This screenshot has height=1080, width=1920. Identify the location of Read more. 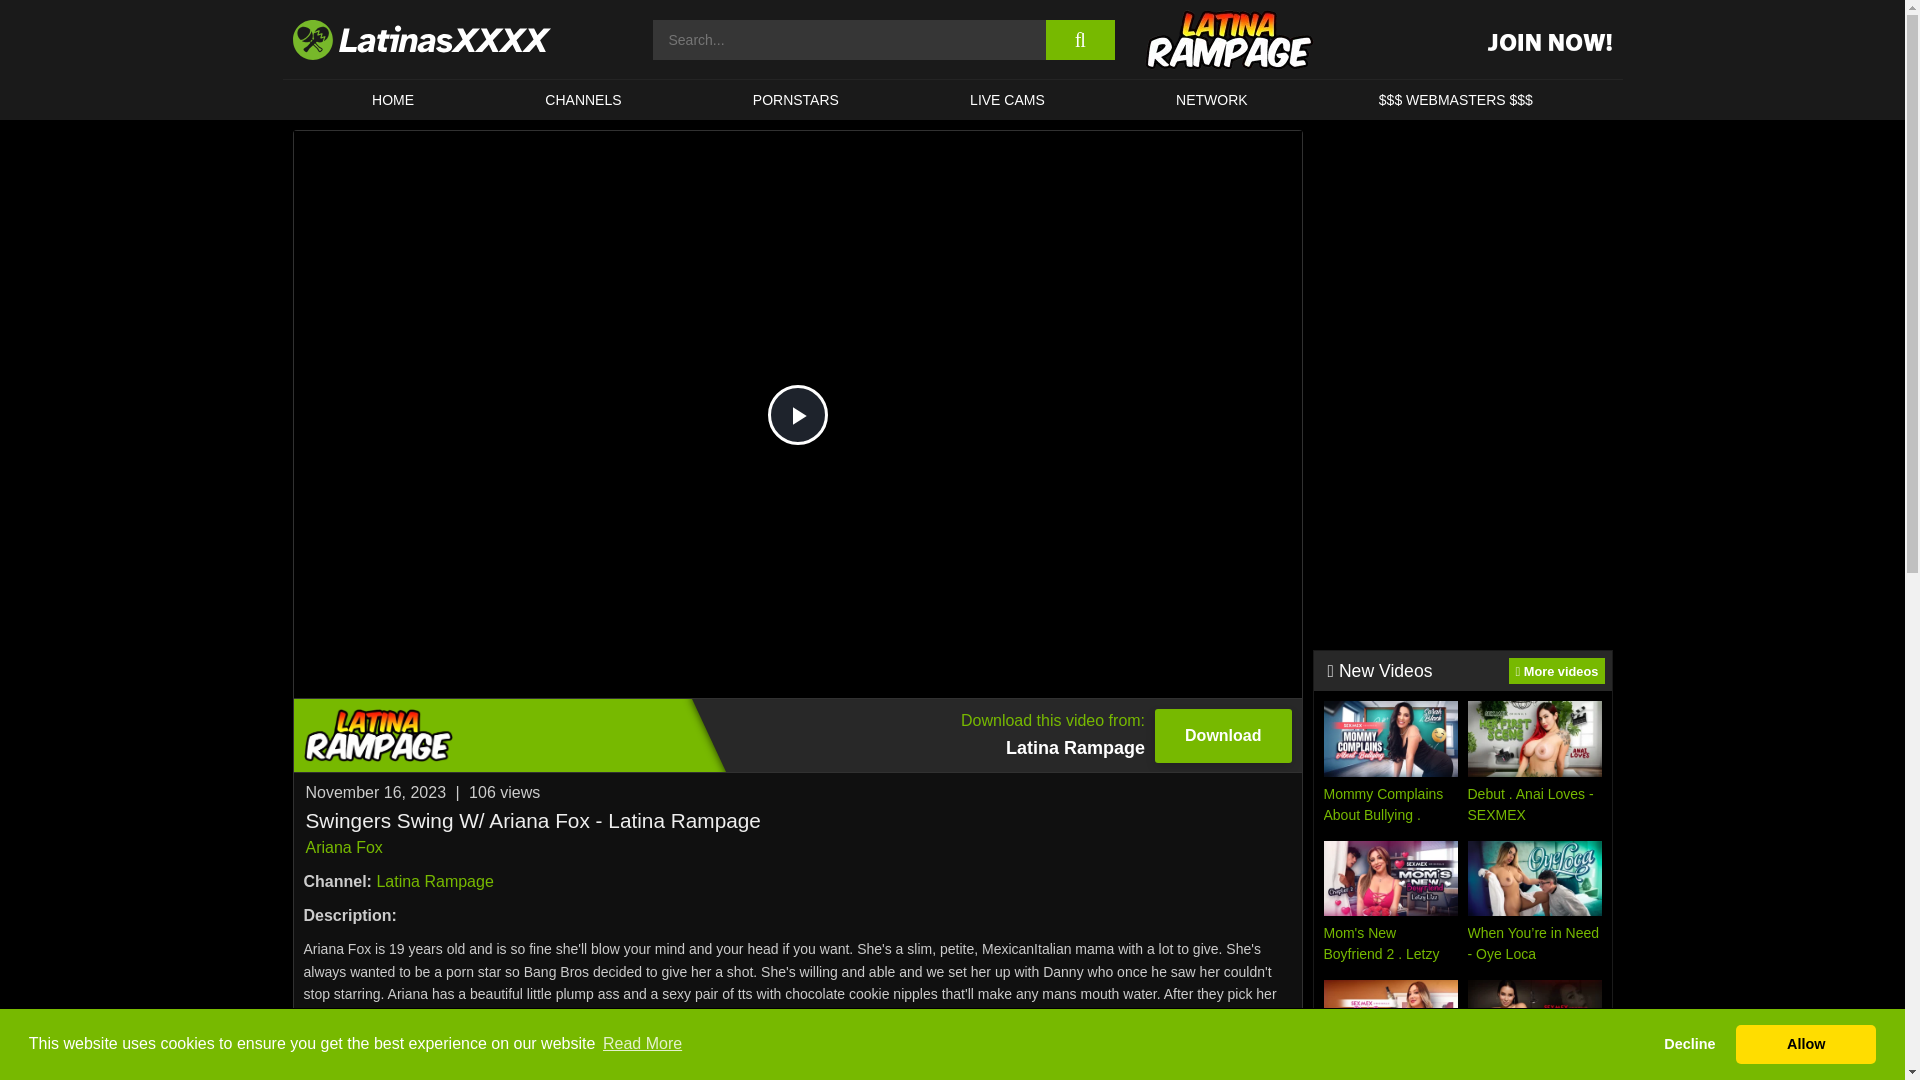
(798, 1052).